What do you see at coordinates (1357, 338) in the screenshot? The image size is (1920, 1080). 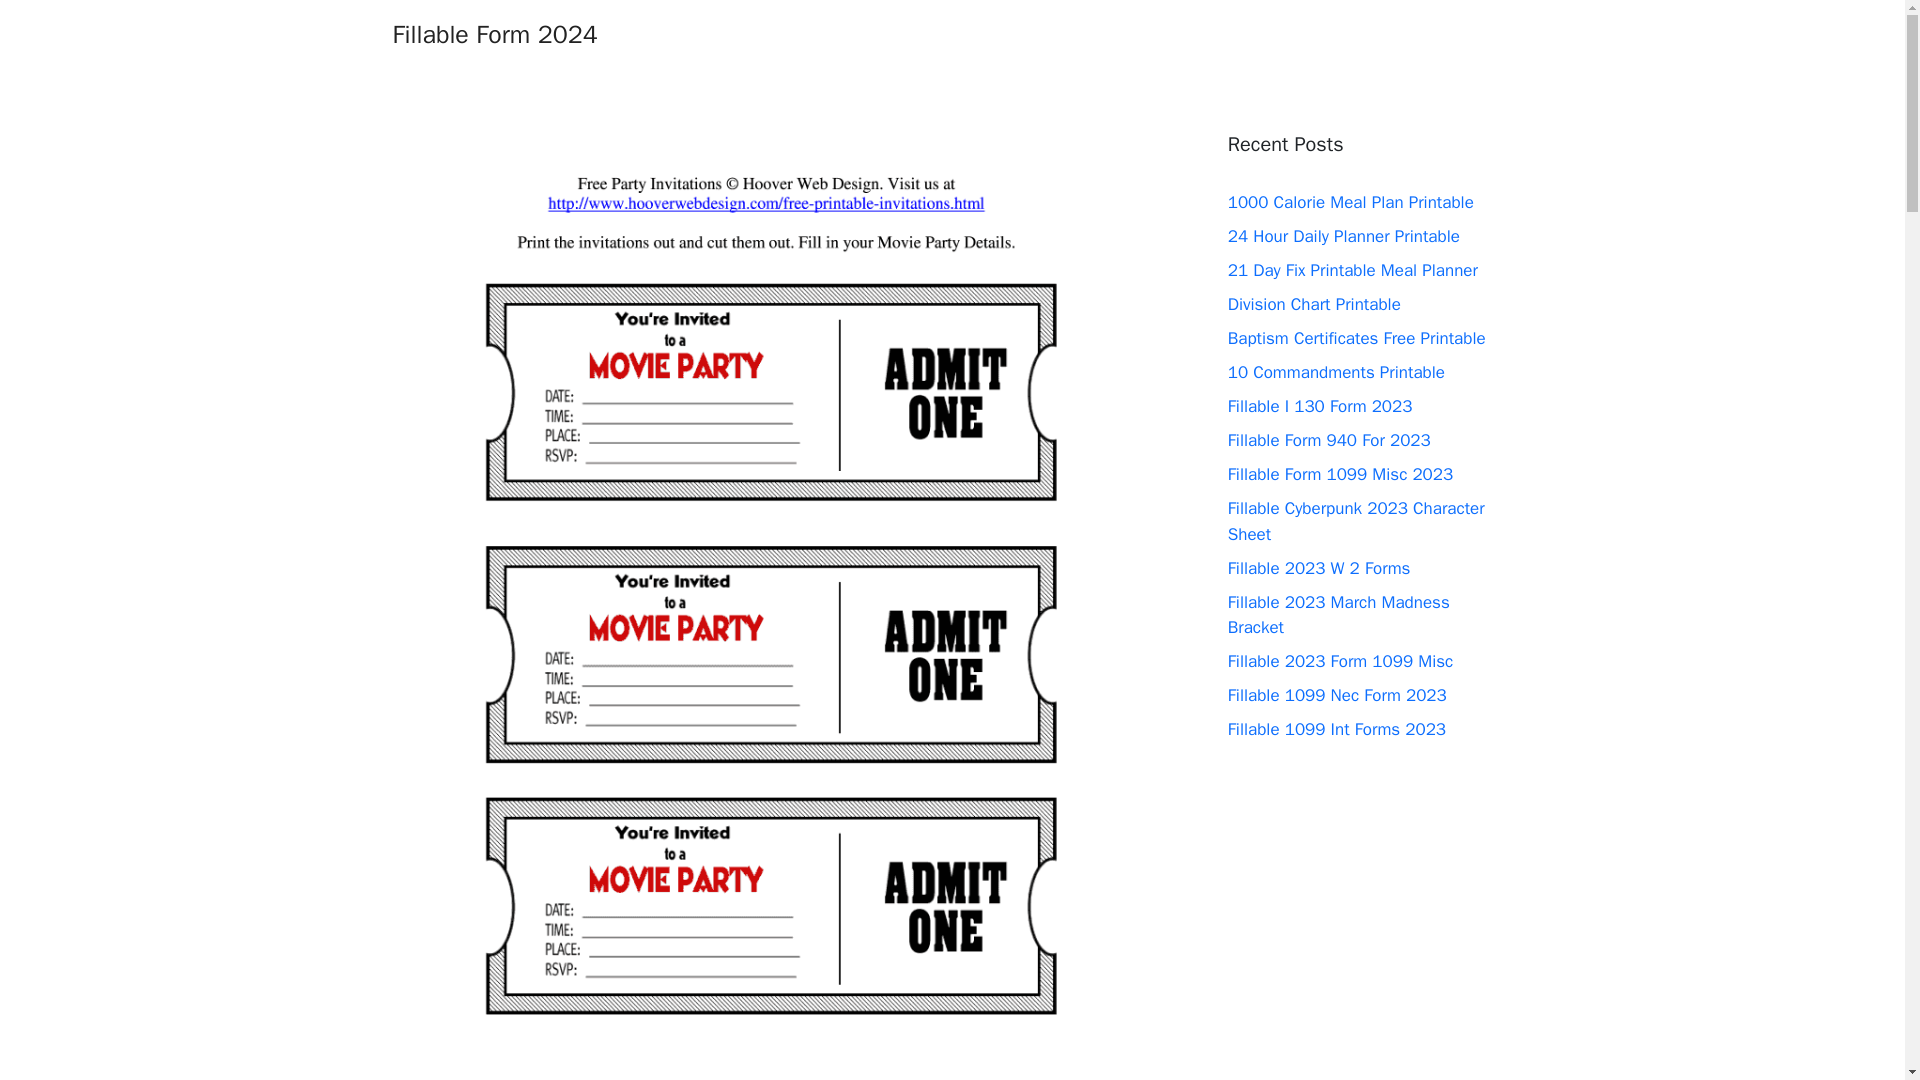 I see `Baptism Certificates Free Printable` at bounding box center [1357, 338].